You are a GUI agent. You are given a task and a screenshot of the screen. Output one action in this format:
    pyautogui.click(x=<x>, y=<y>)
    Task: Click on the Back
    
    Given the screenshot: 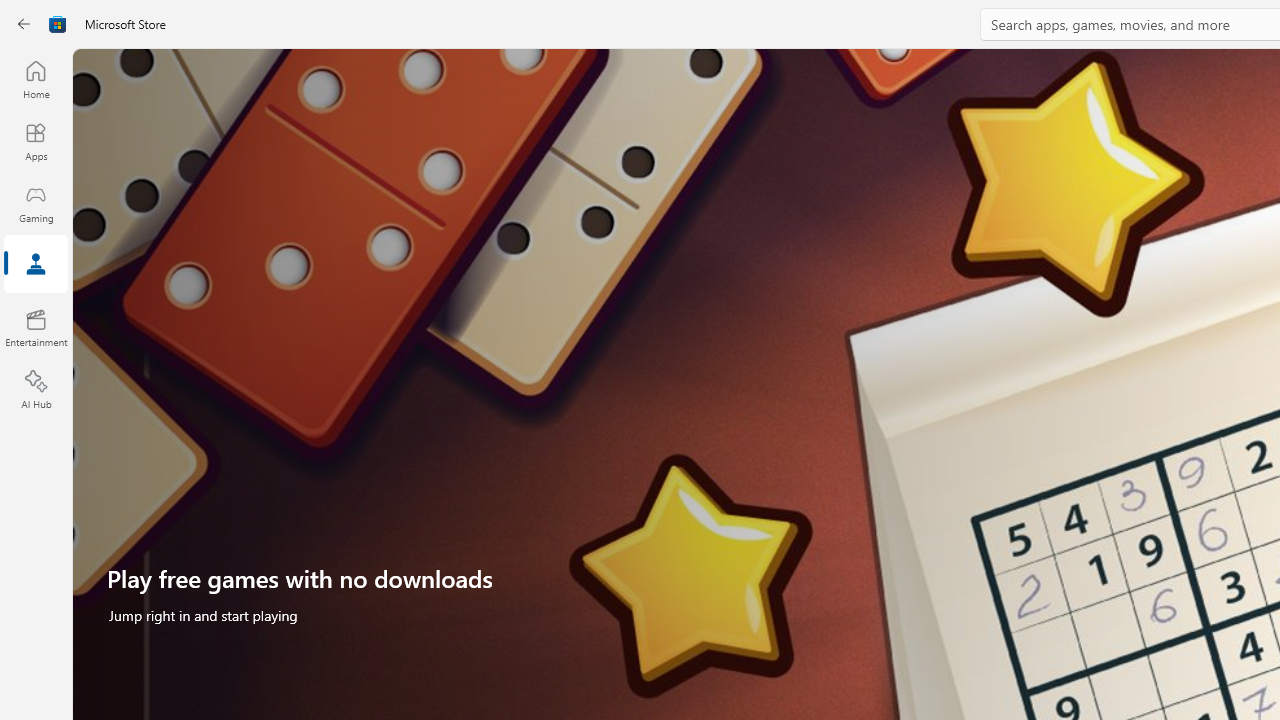 What is the action you would take?
    pyautogui.click(x=24, y=24)
    